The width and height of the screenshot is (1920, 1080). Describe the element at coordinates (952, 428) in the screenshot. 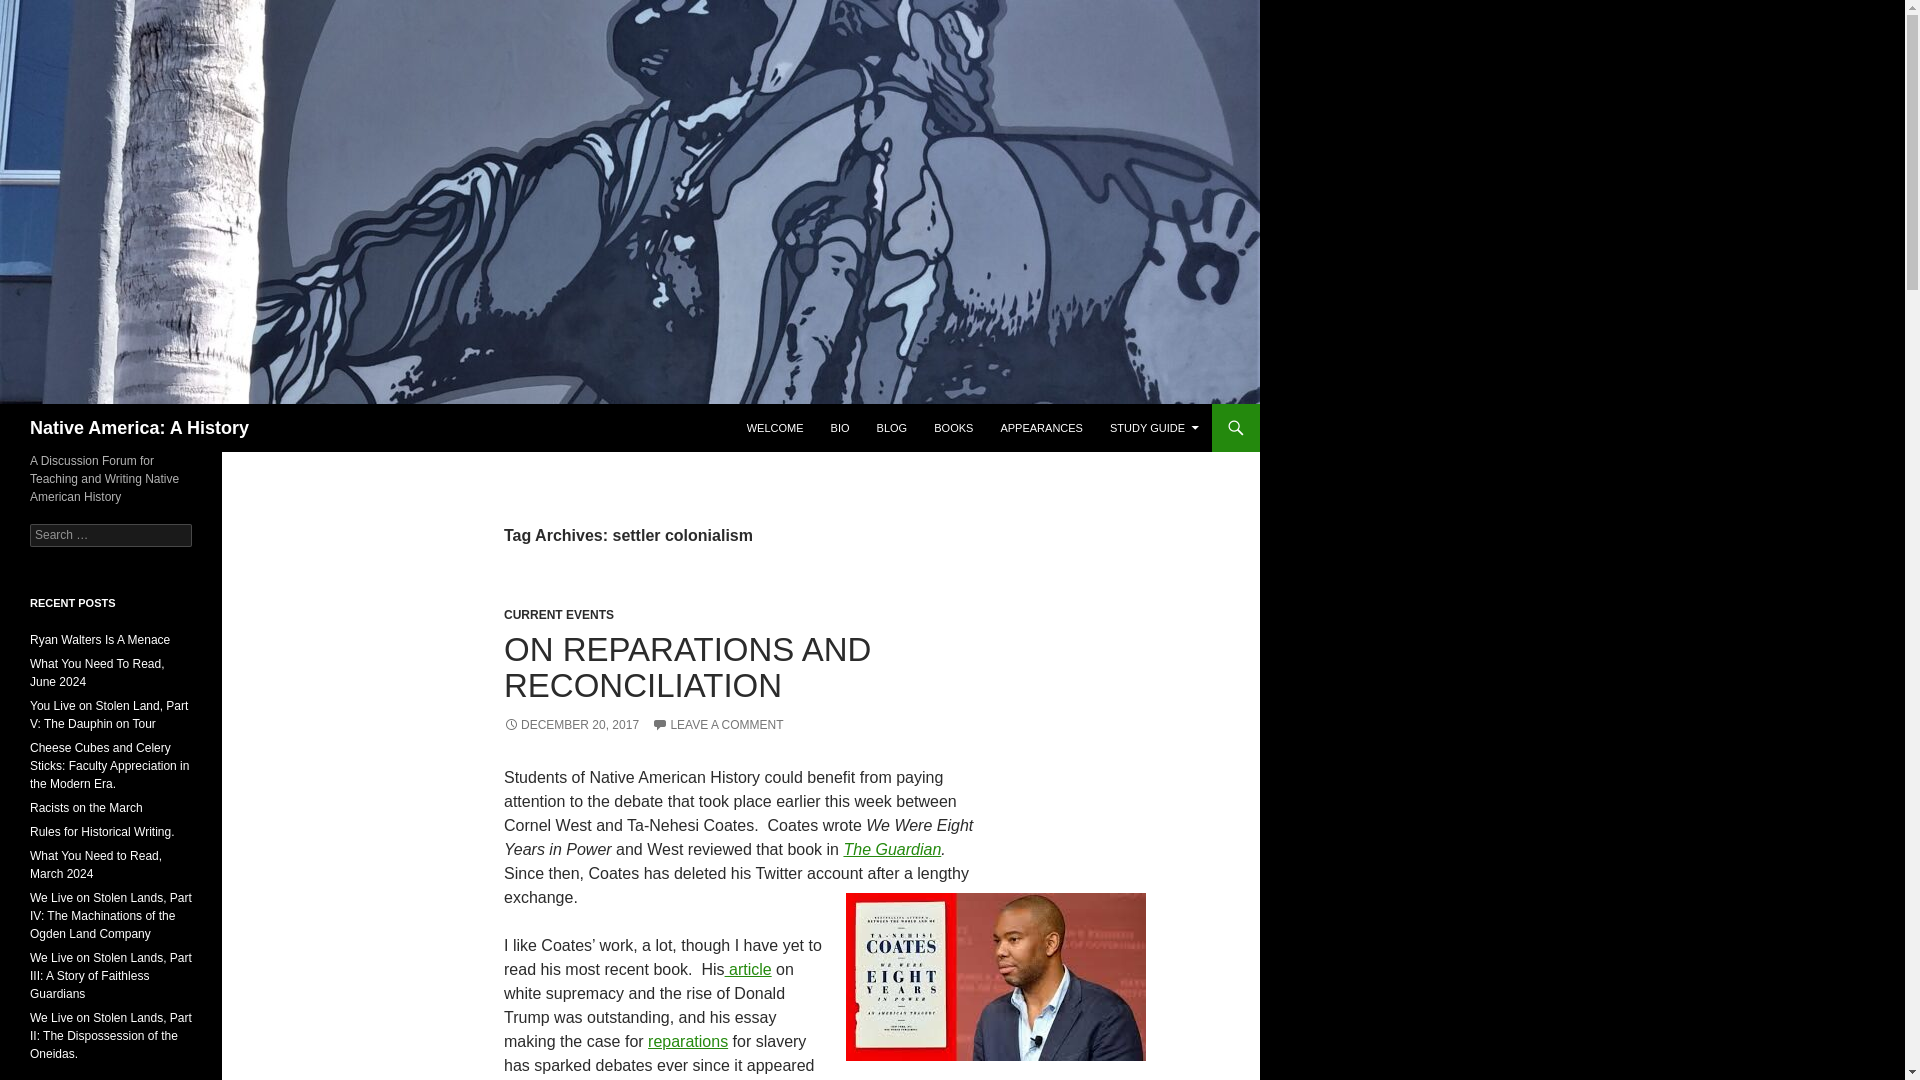

I see `BOOKS` at that location.